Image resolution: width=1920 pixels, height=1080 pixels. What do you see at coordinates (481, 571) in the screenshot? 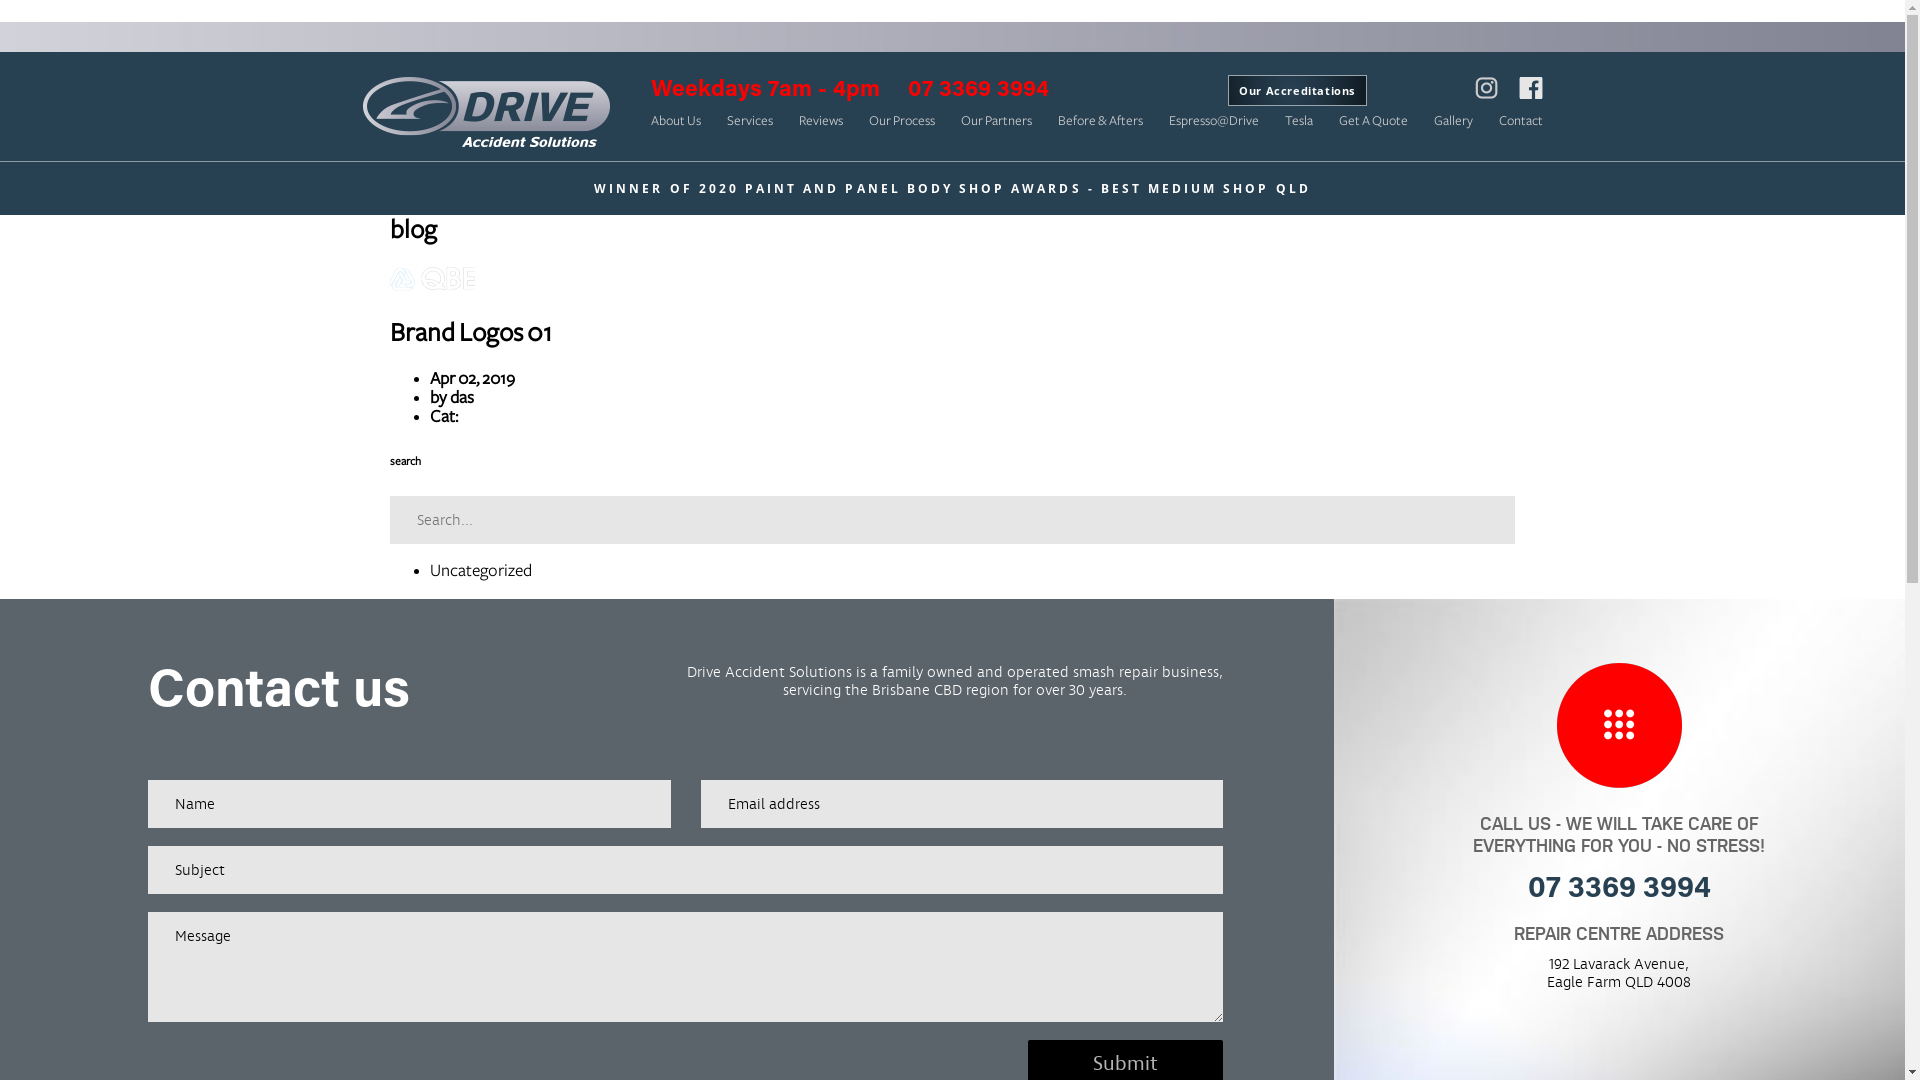
I see `Uncategorized` at bounding box center [481, 571].